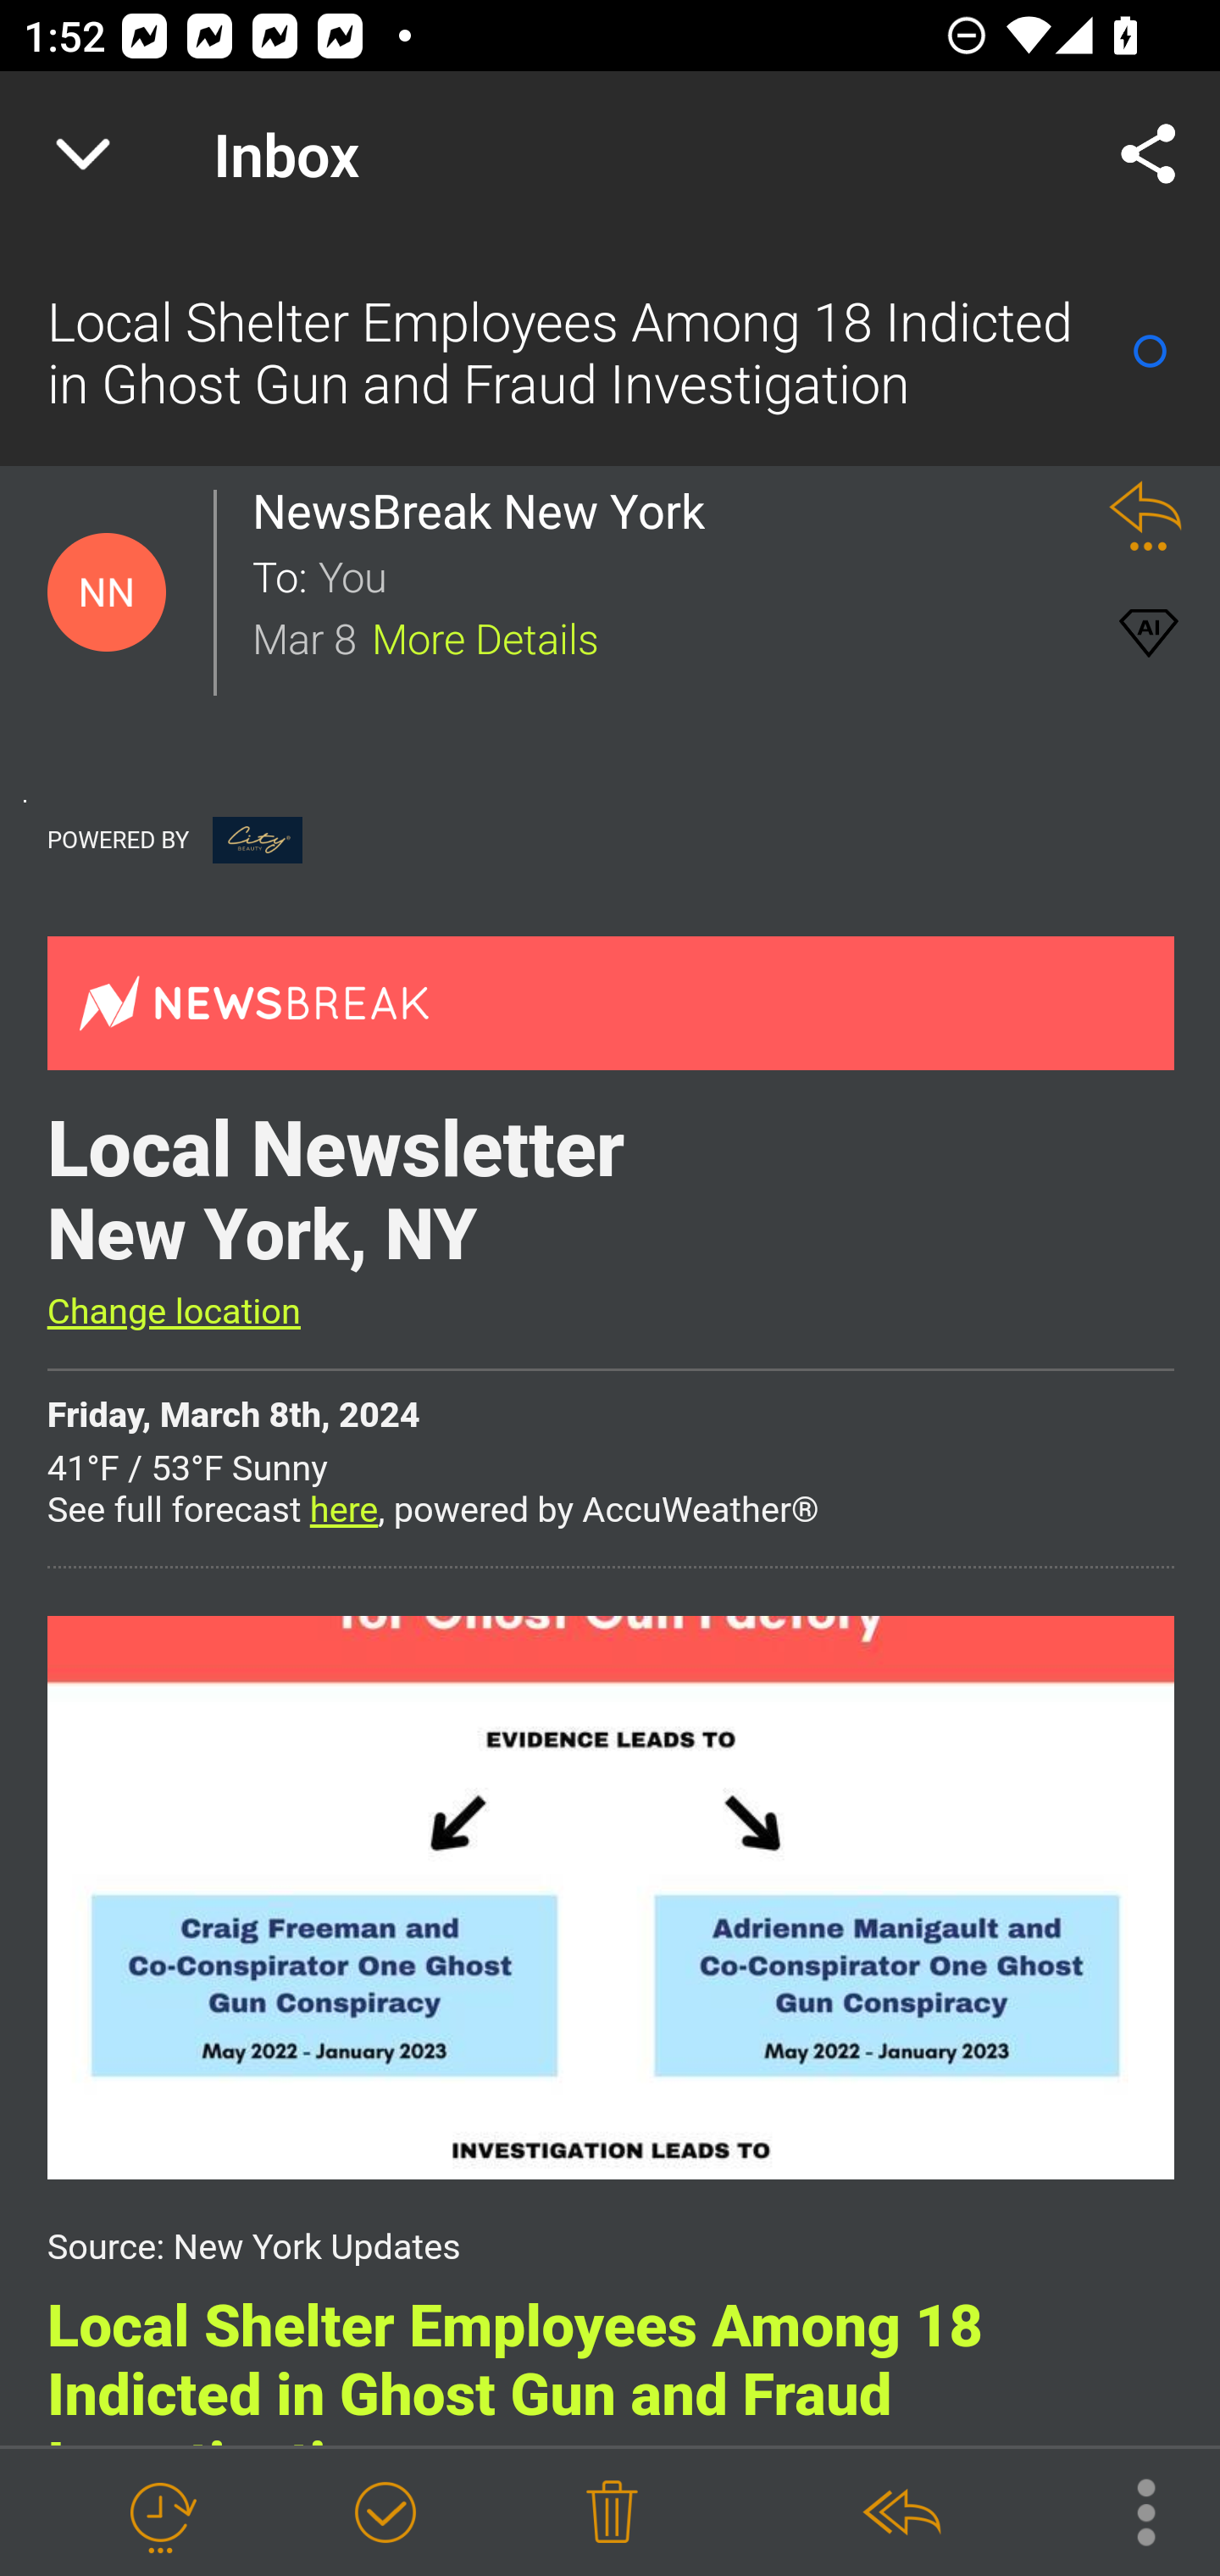 This screenshot has width=1220, height=2576. What do you see at coordinates (901, 2513) in the screenshot?
I see `Reply All` at bounding box center [901, 2513].